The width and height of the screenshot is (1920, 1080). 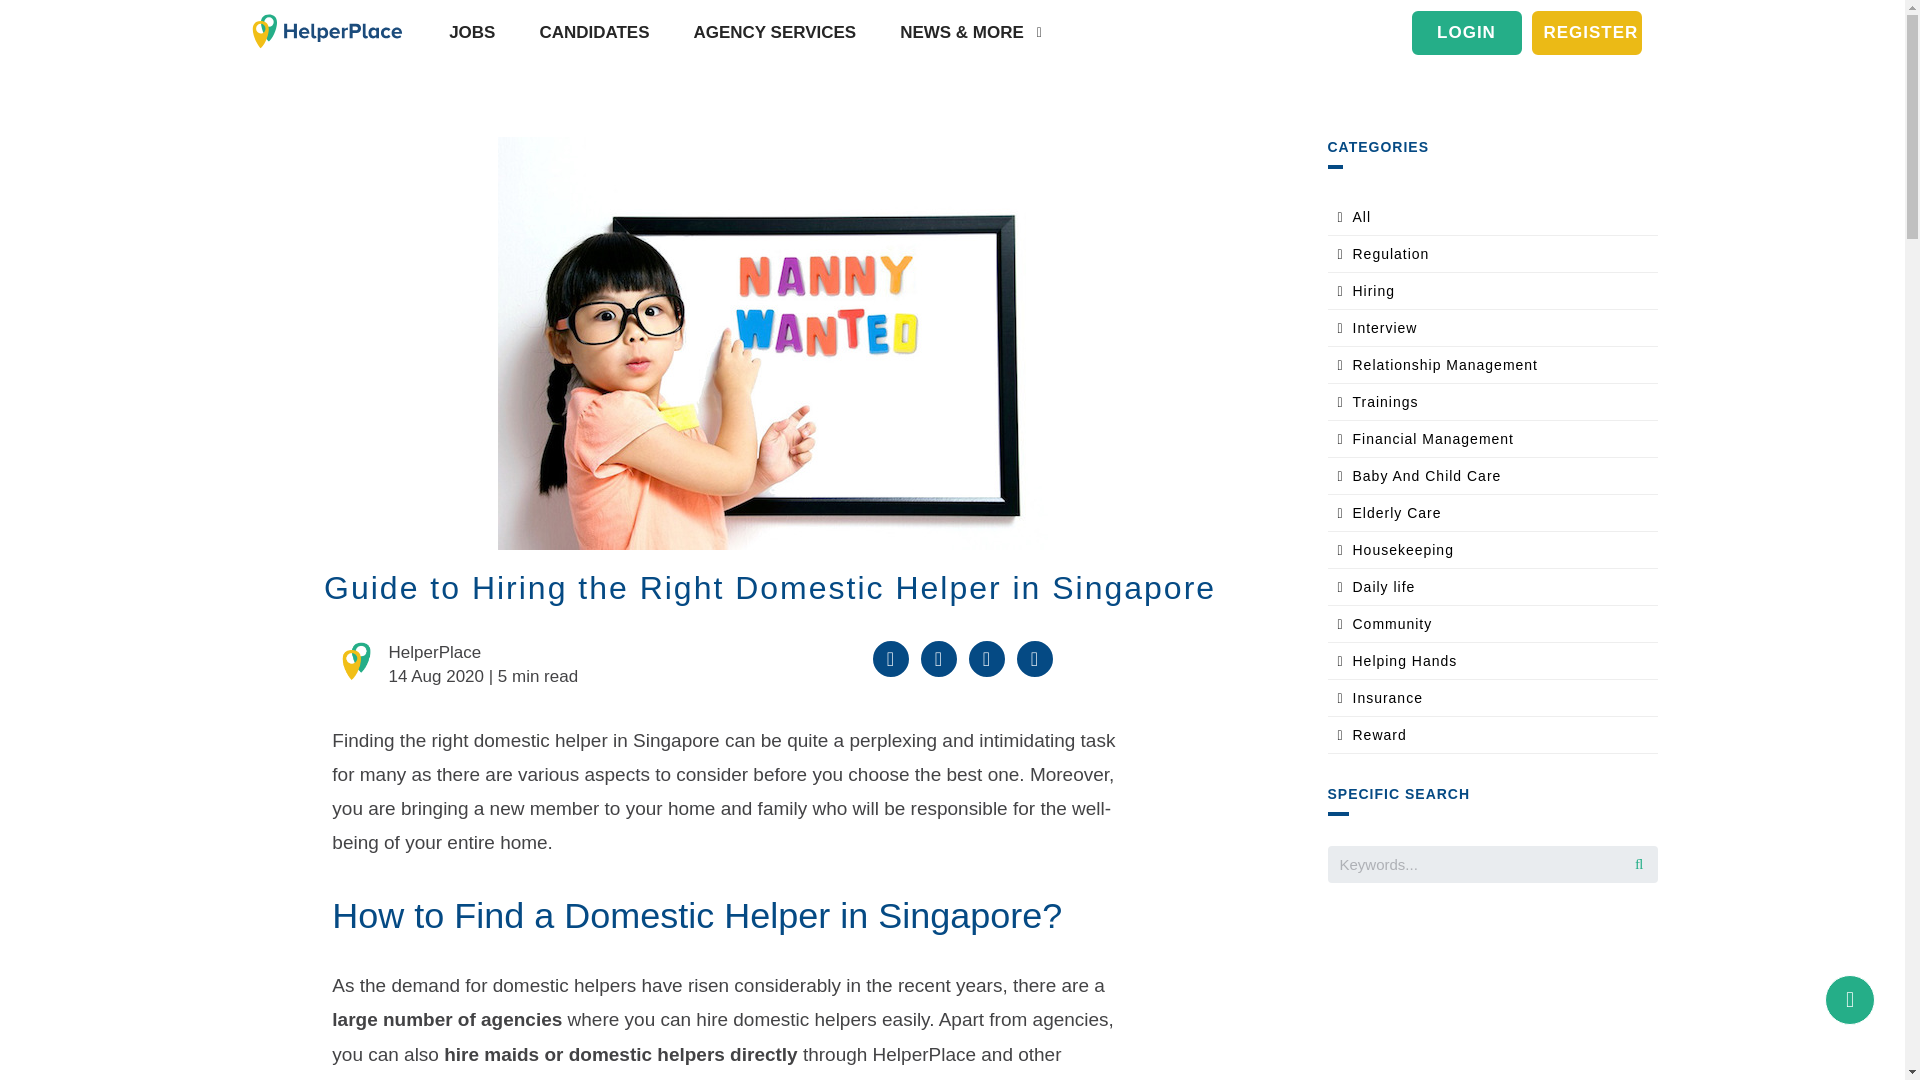 What do you see at coordinates (1034, 659) in the screenshot?
I see `Share on linkedin` at bounding box center [1034, 659].